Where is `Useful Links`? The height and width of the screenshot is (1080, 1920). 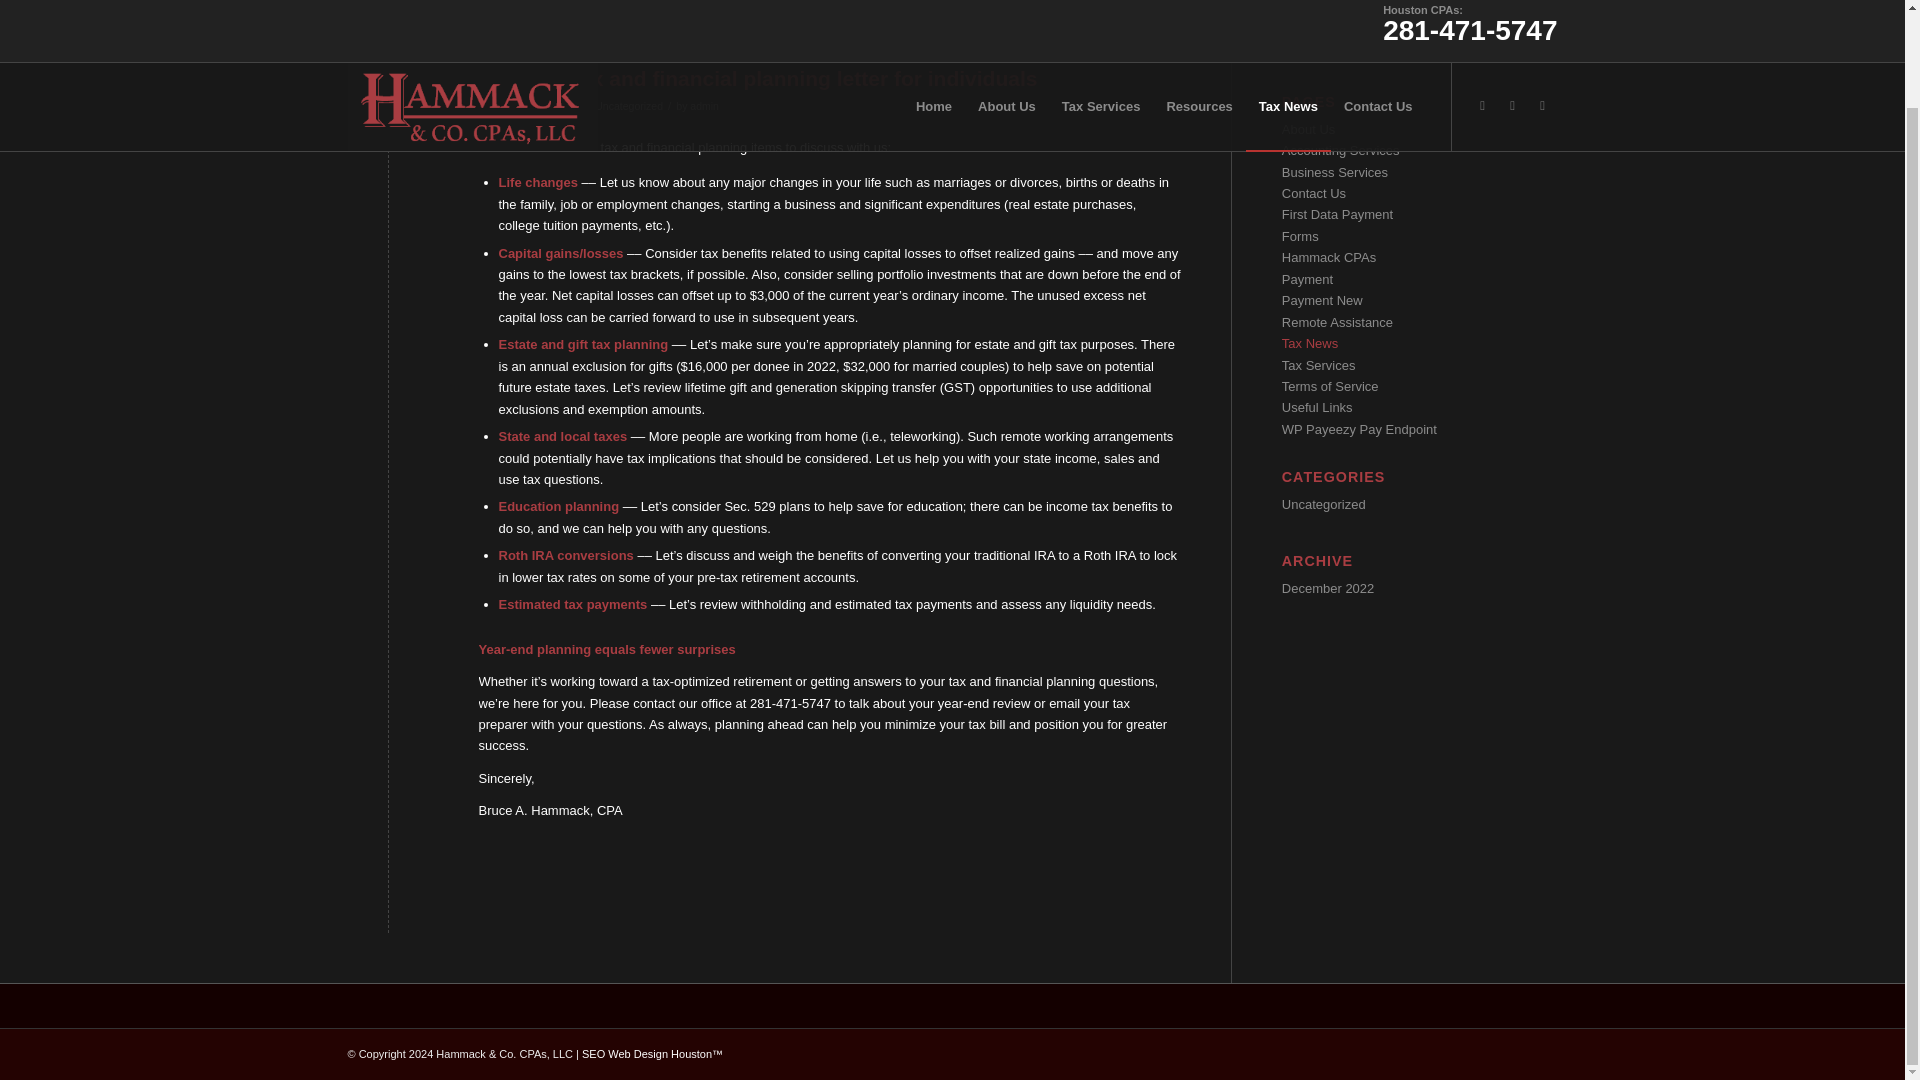
Useful Links is located at coordinates (1318, 406).